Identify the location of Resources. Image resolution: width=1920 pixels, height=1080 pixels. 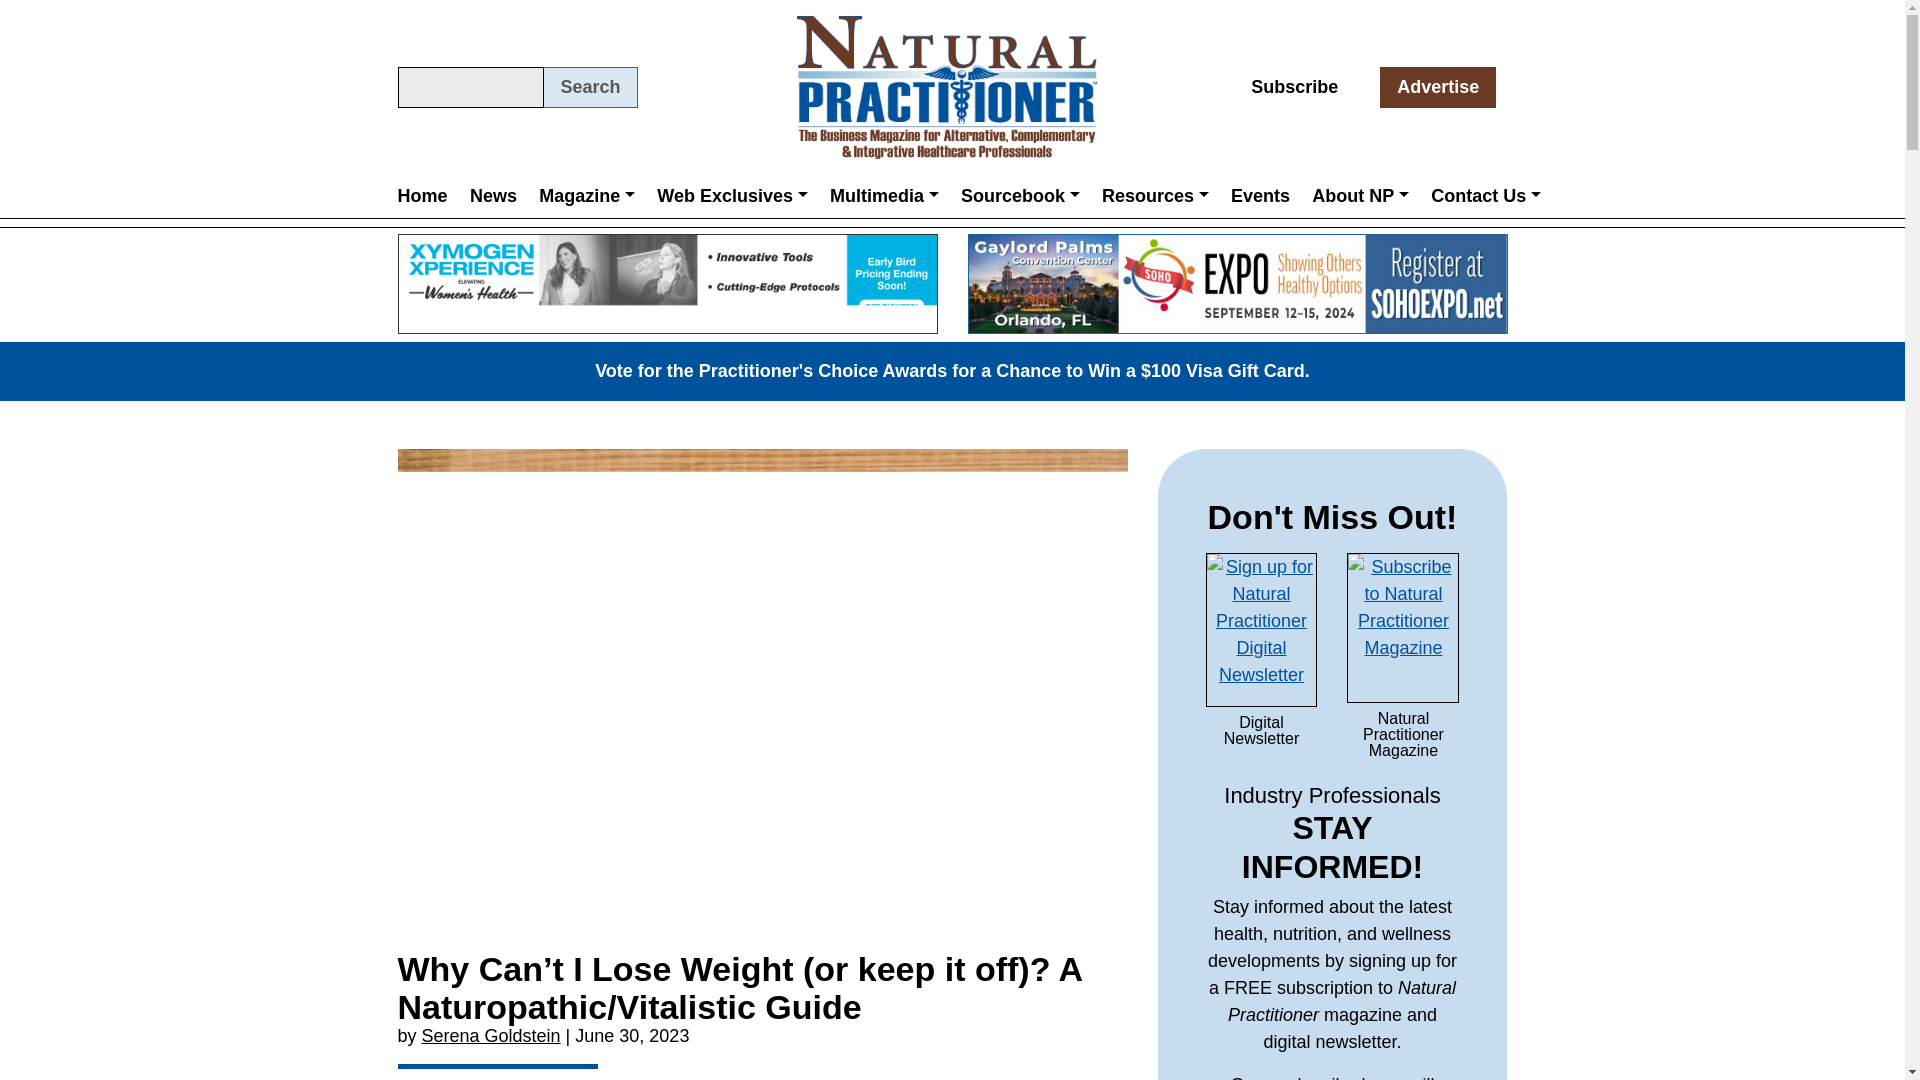
(1154, 195).